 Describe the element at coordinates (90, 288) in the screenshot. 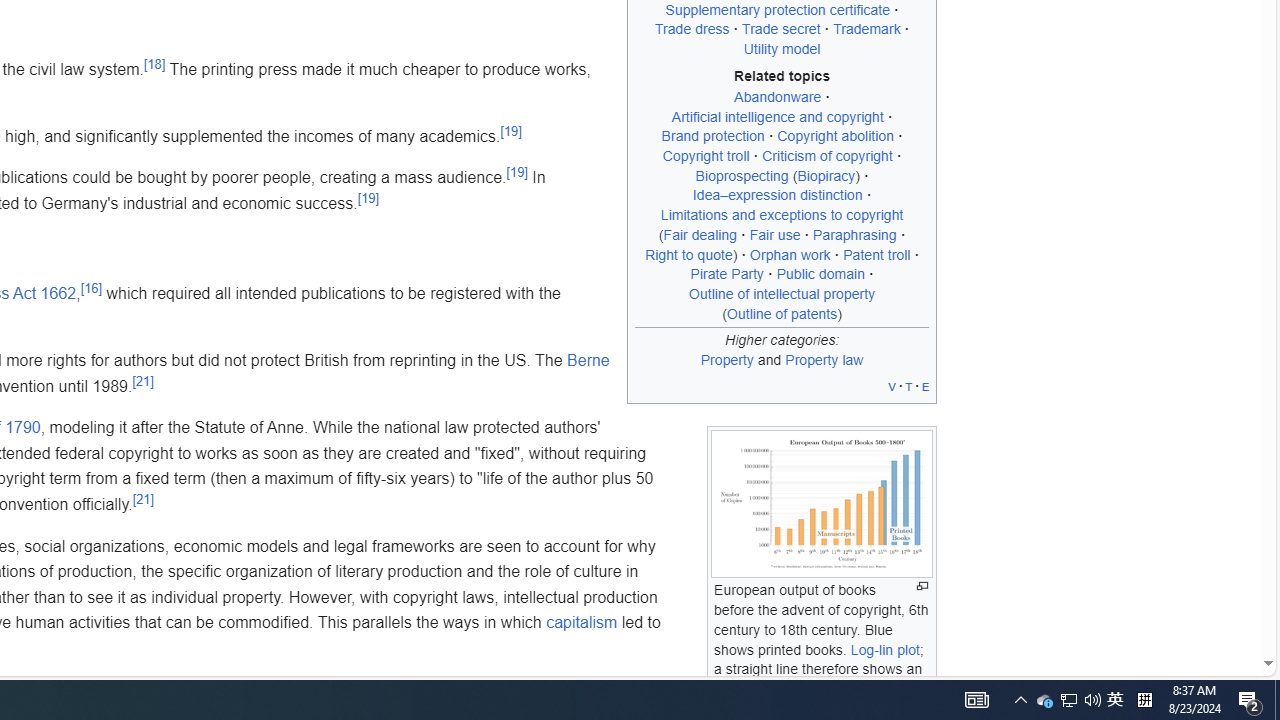

I see `[16]` at that location.